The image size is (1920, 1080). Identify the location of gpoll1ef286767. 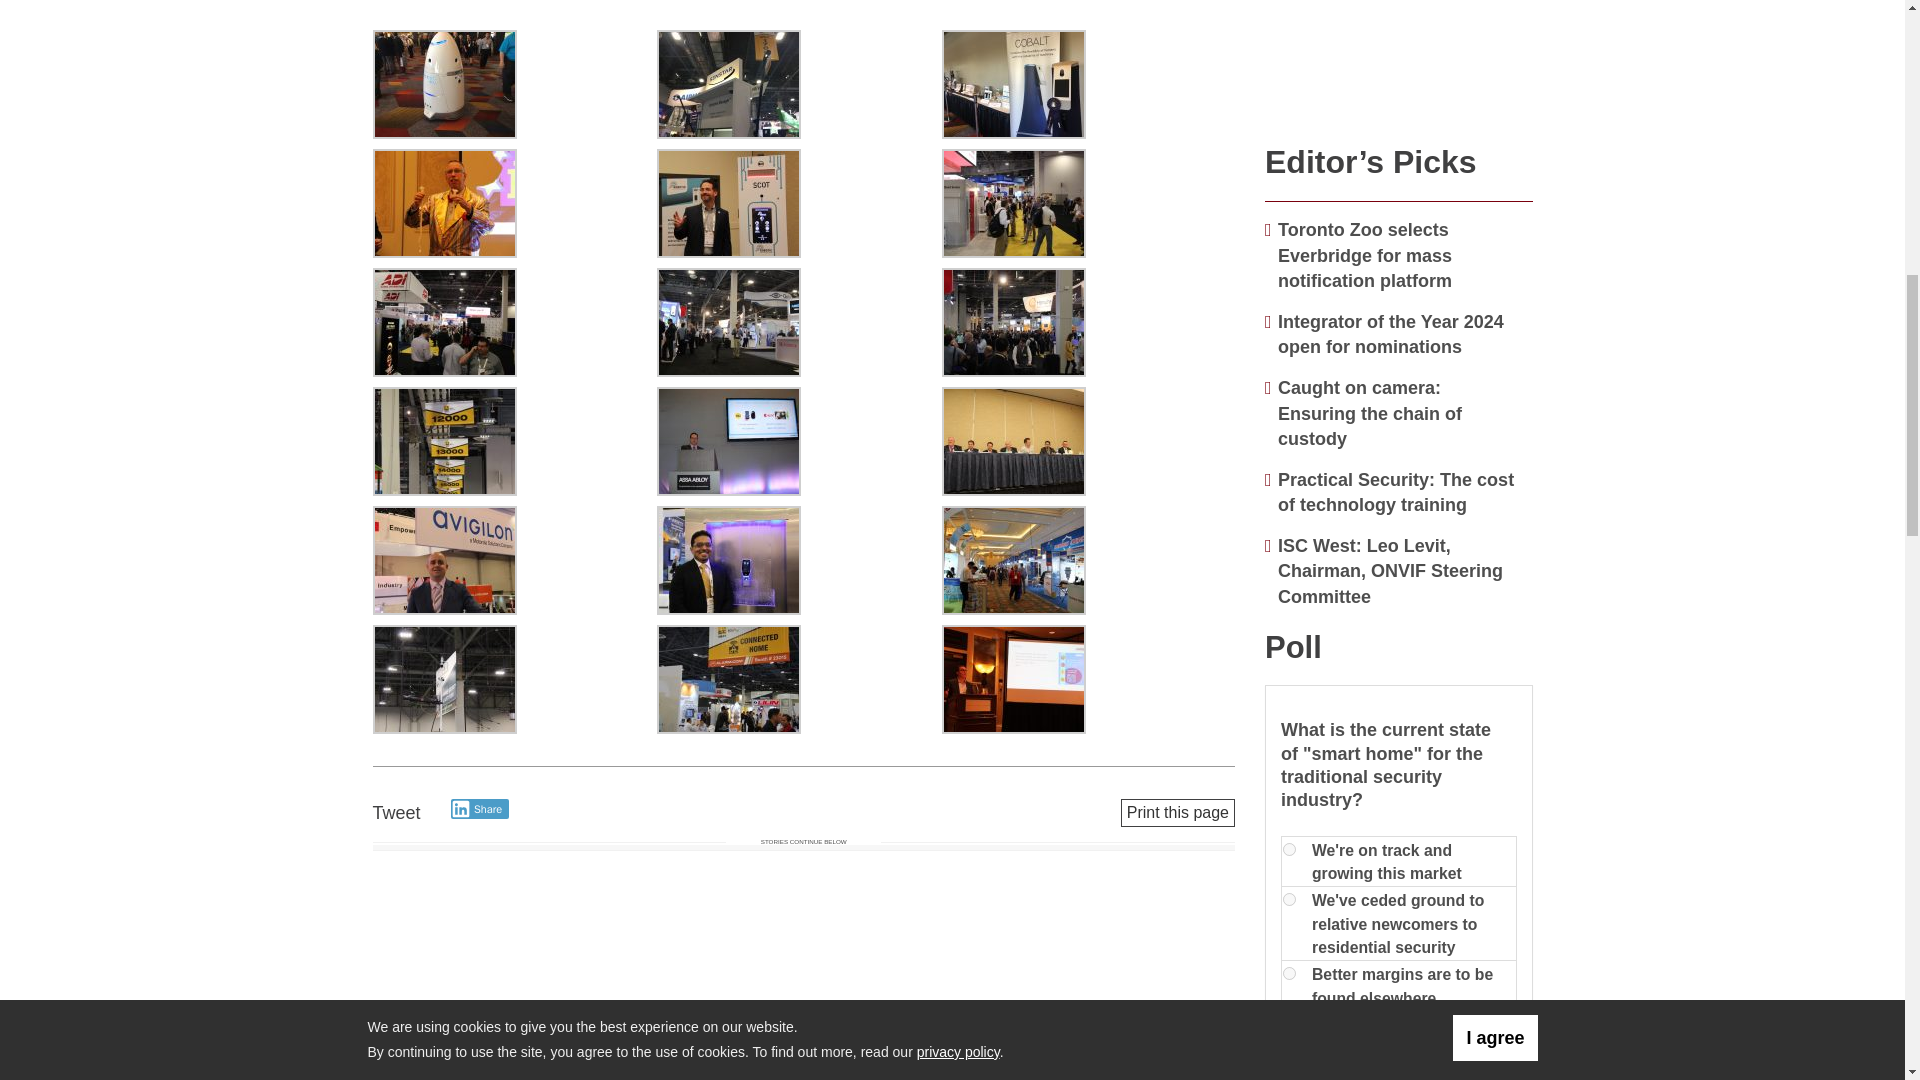
(1289, 972).